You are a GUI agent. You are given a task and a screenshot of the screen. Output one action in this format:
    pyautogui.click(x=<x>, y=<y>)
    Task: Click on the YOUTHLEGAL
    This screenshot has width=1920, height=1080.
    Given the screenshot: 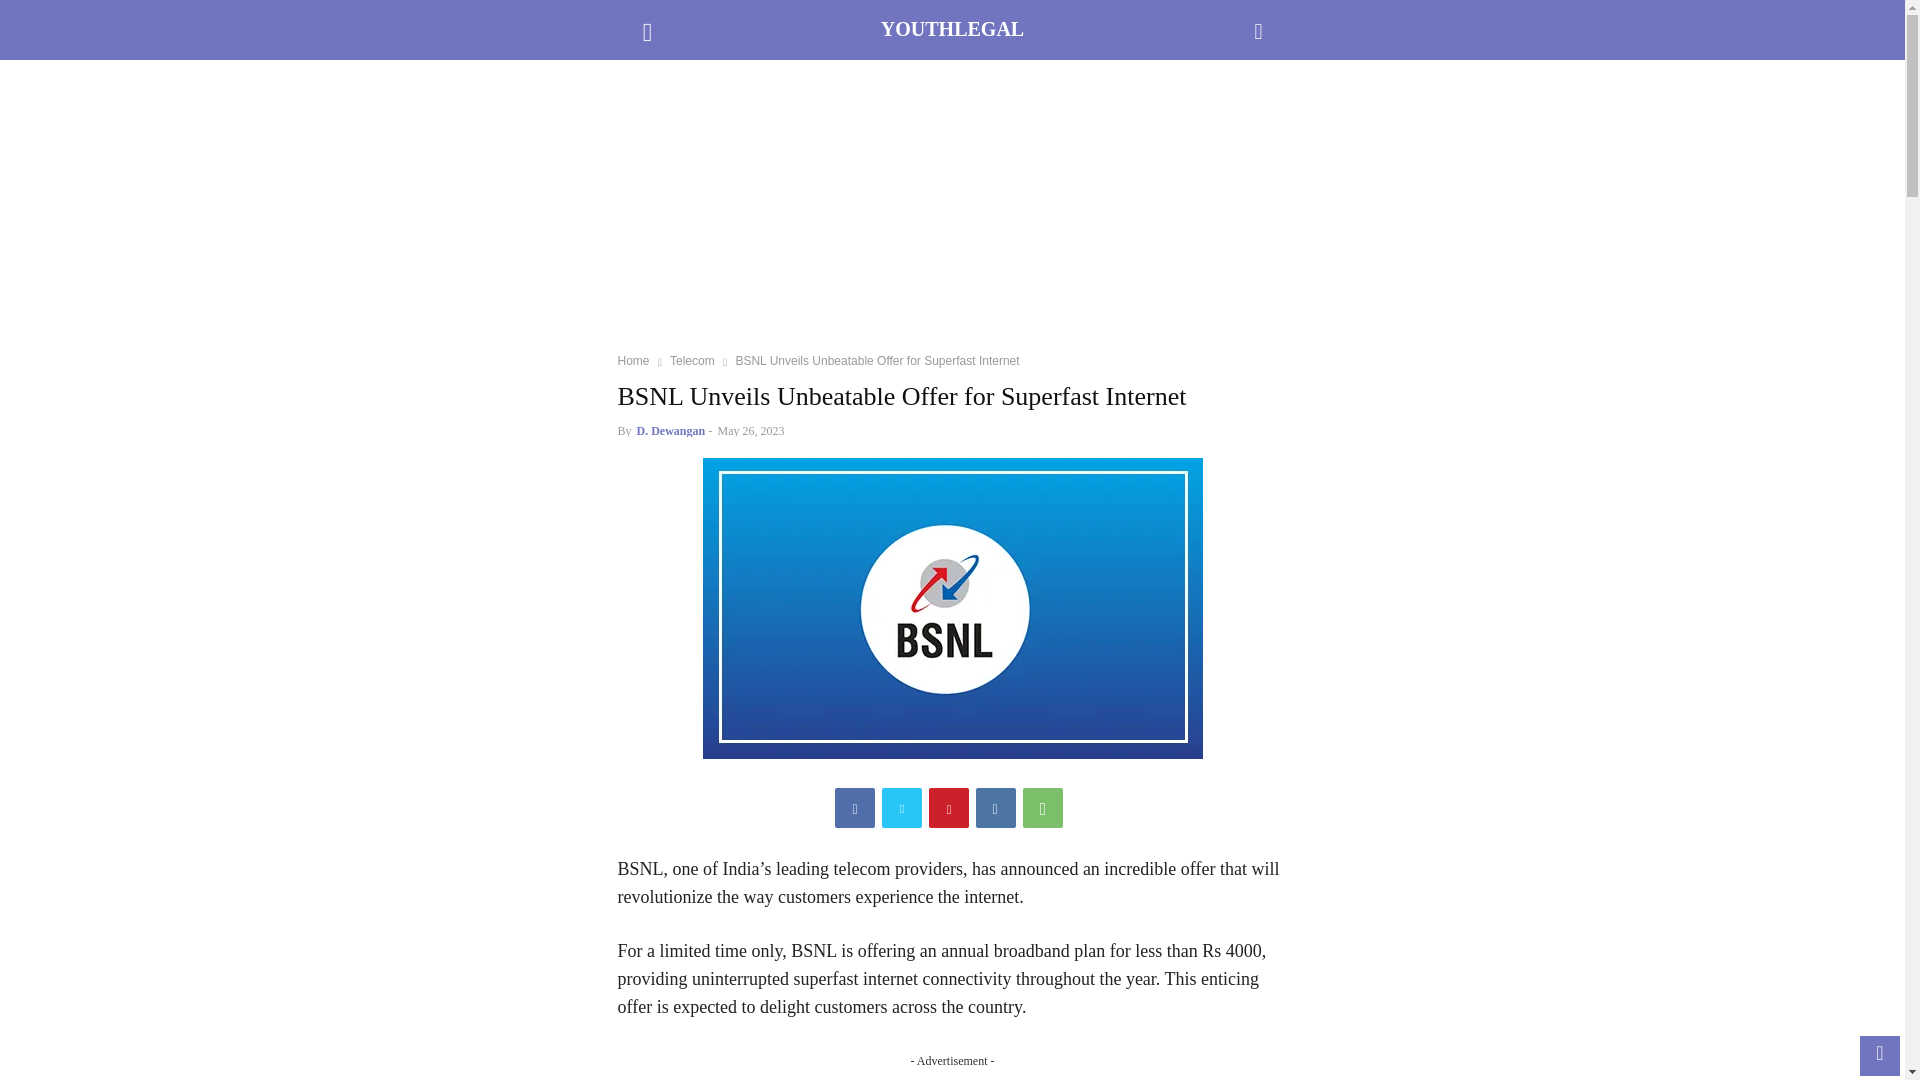 What is the action you would take?
    pyautogui.click(x=952, y=30)
    